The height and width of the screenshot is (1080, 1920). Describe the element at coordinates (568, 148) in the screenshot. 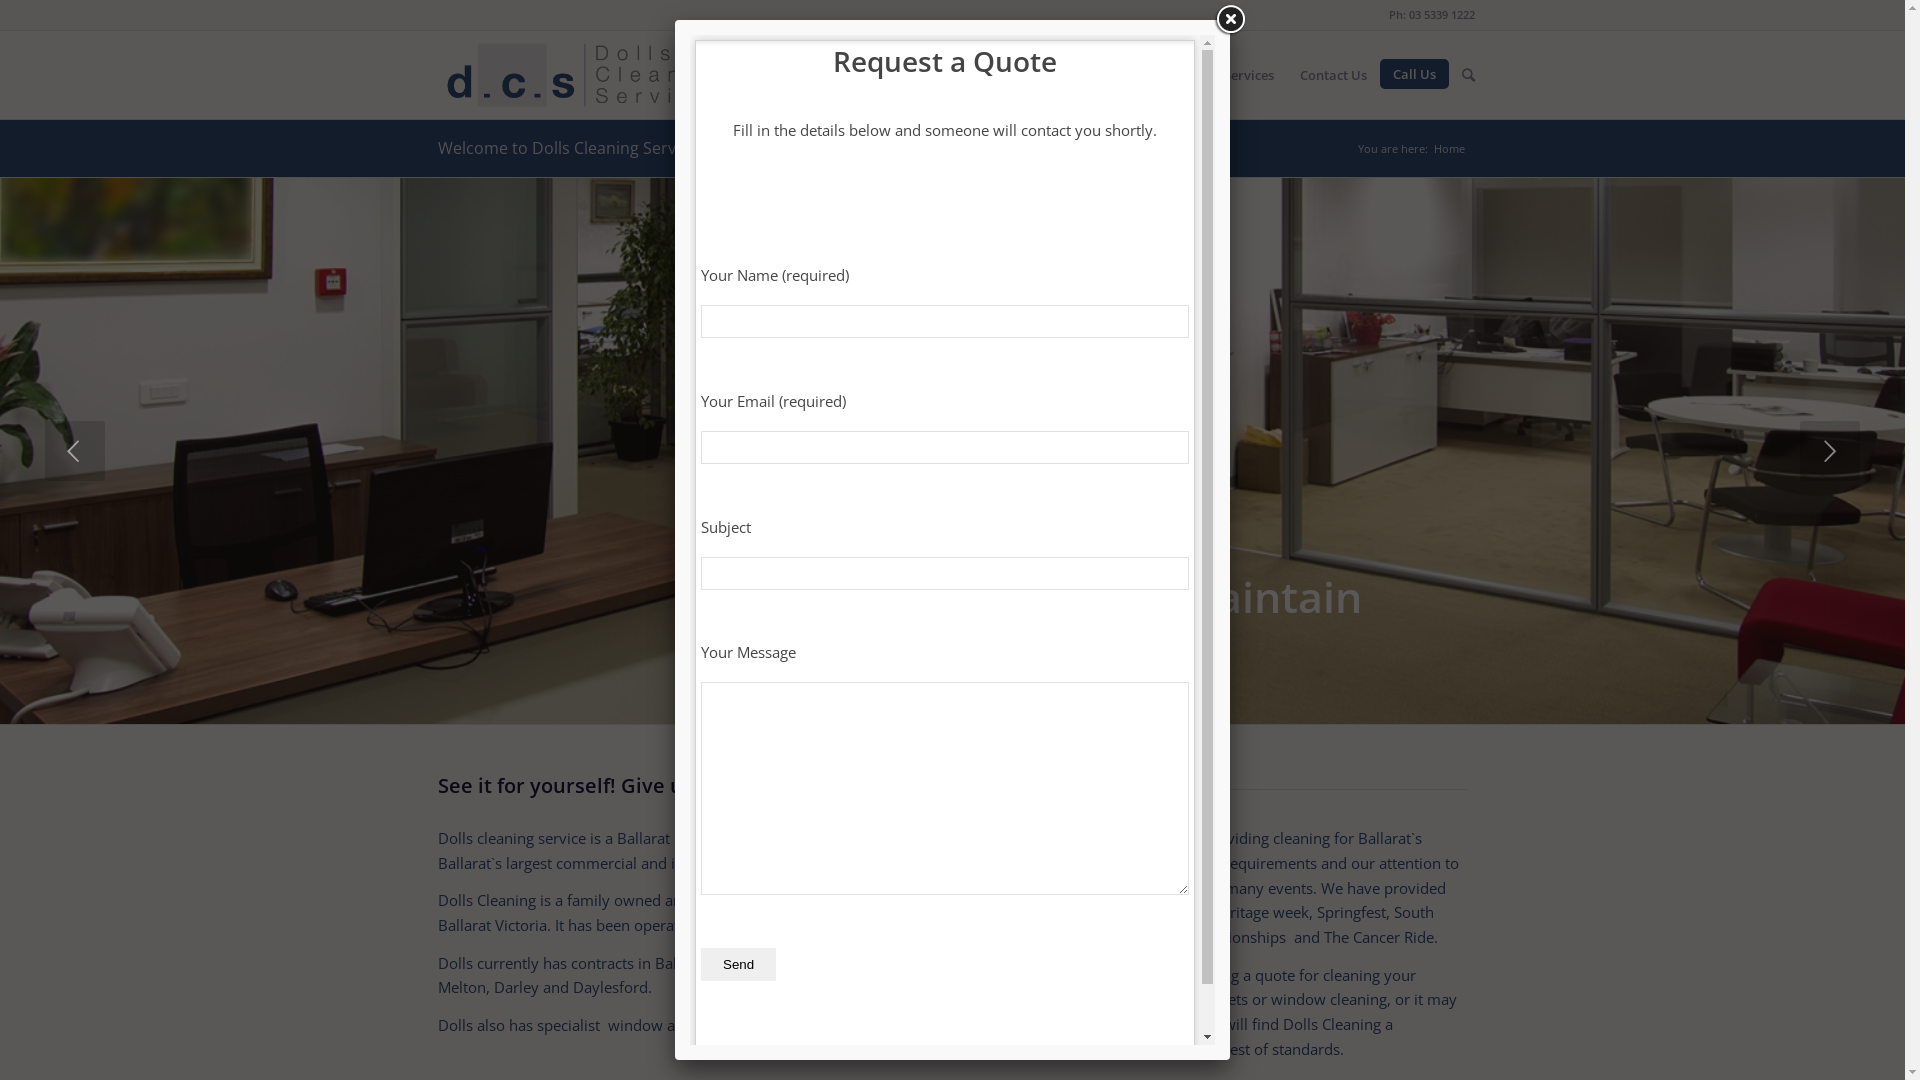

I see `Welcome to Dolls Cleaning Service` at that location.